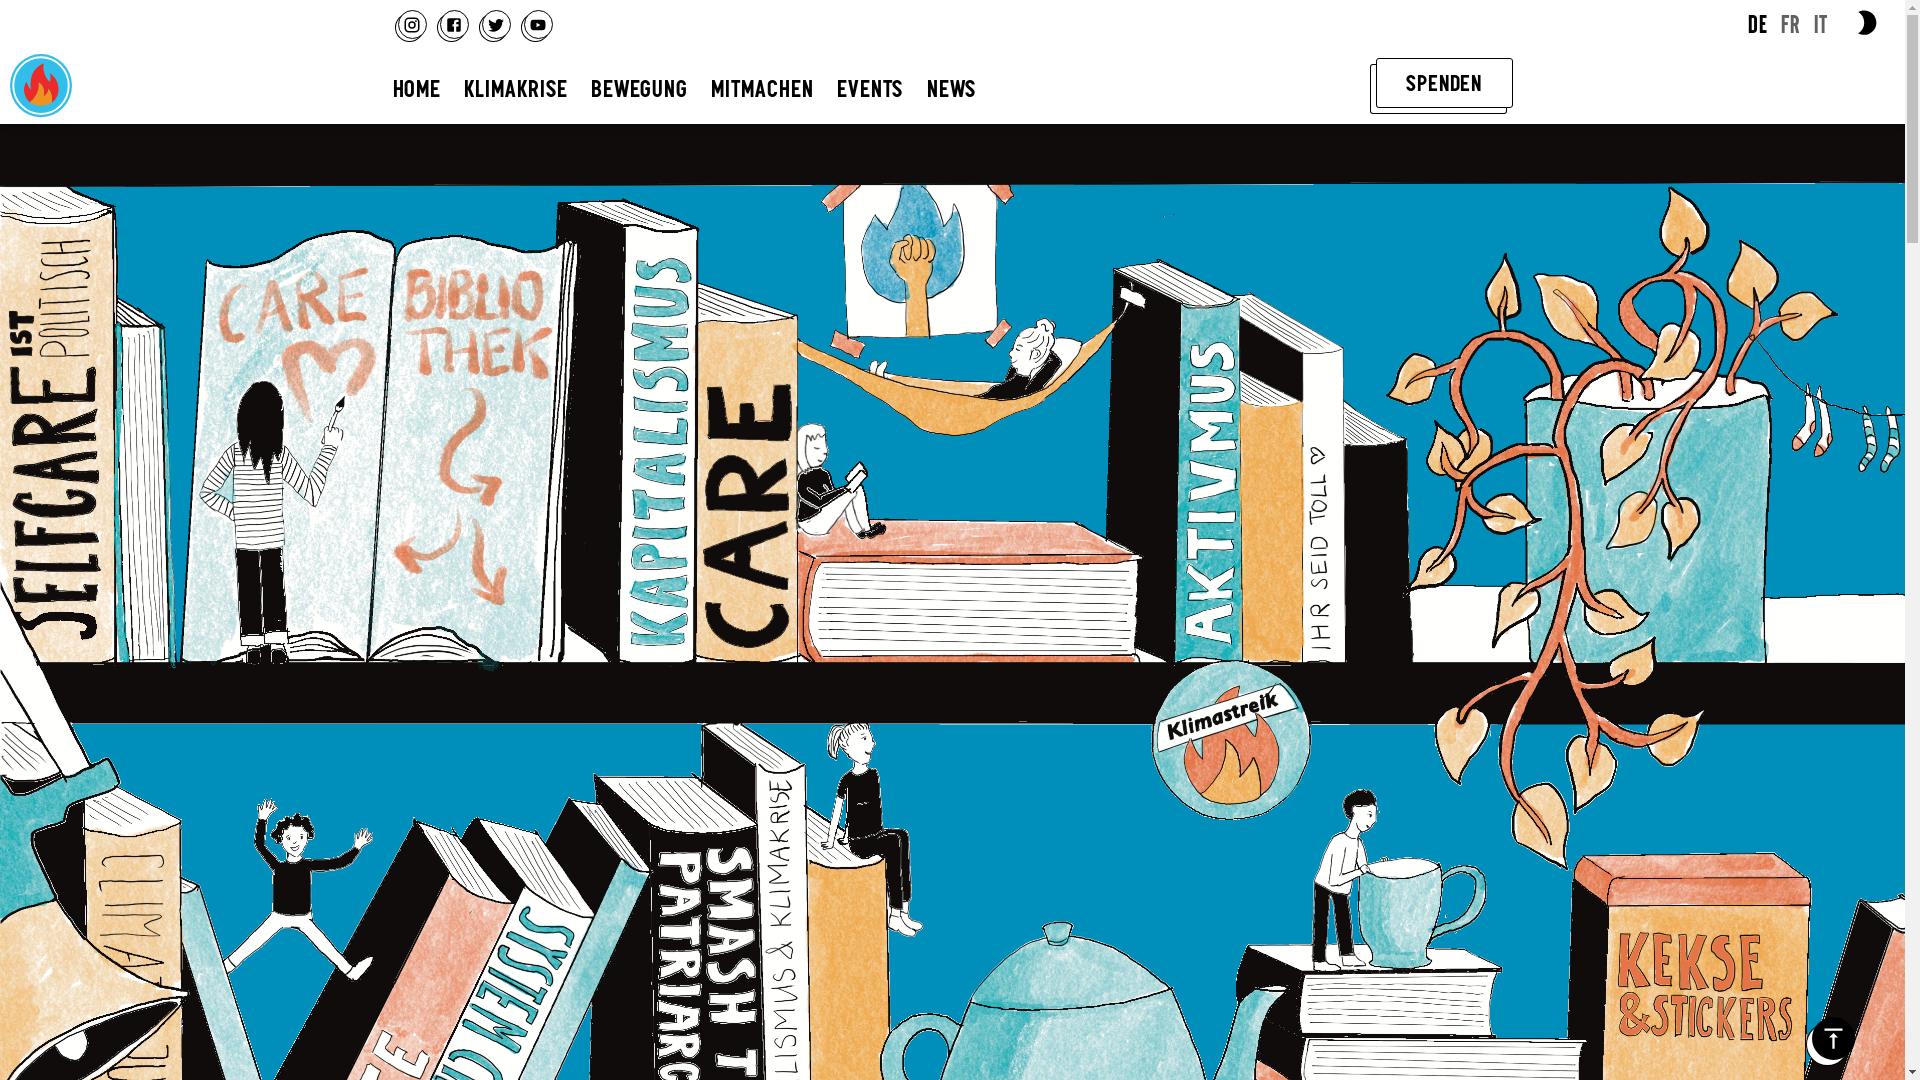 The height and width of the screenshot is (1080, 1920). What do you see at coordinates (870, 87) in the screenshot?
I see `EVENTS` at bounding box center [870, 87].